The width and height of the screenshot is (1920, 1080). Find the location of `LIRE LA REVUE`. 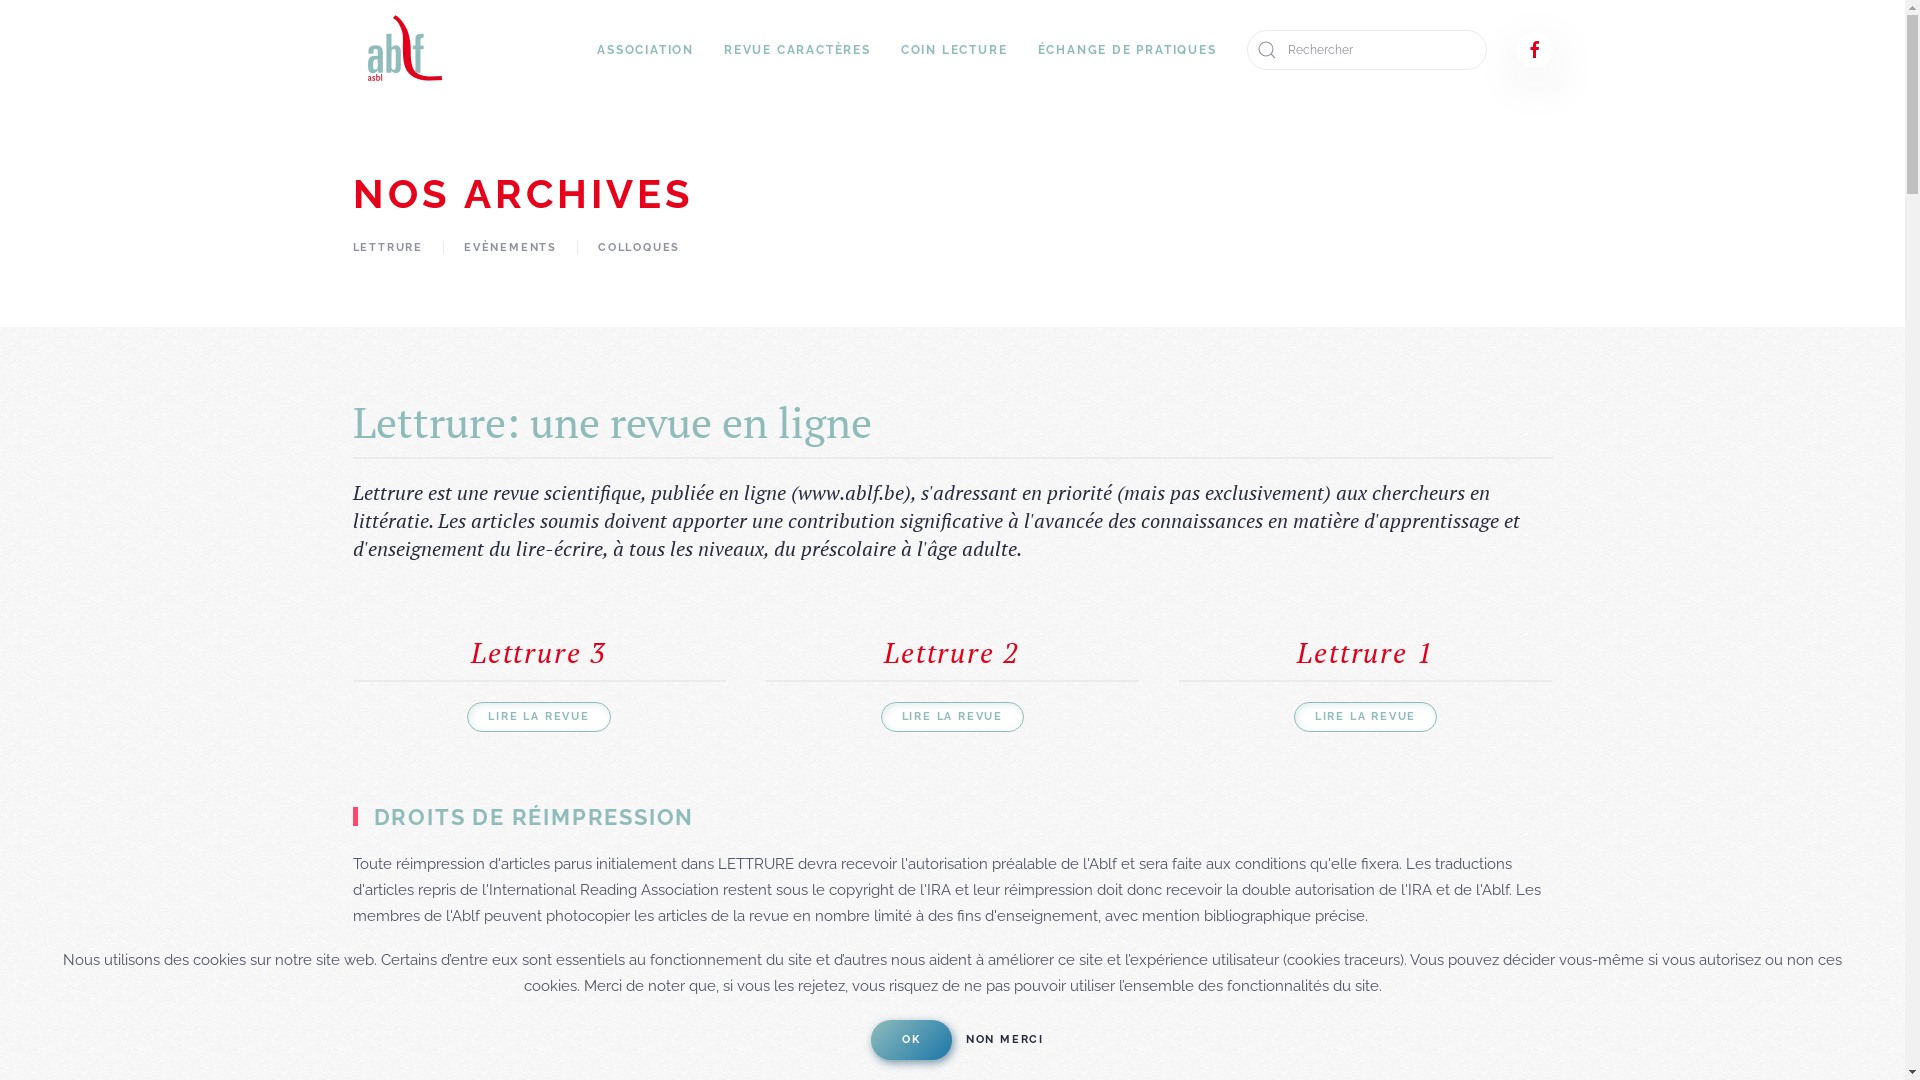

LIRE LA REVUE is located at coordinates (538, 717).